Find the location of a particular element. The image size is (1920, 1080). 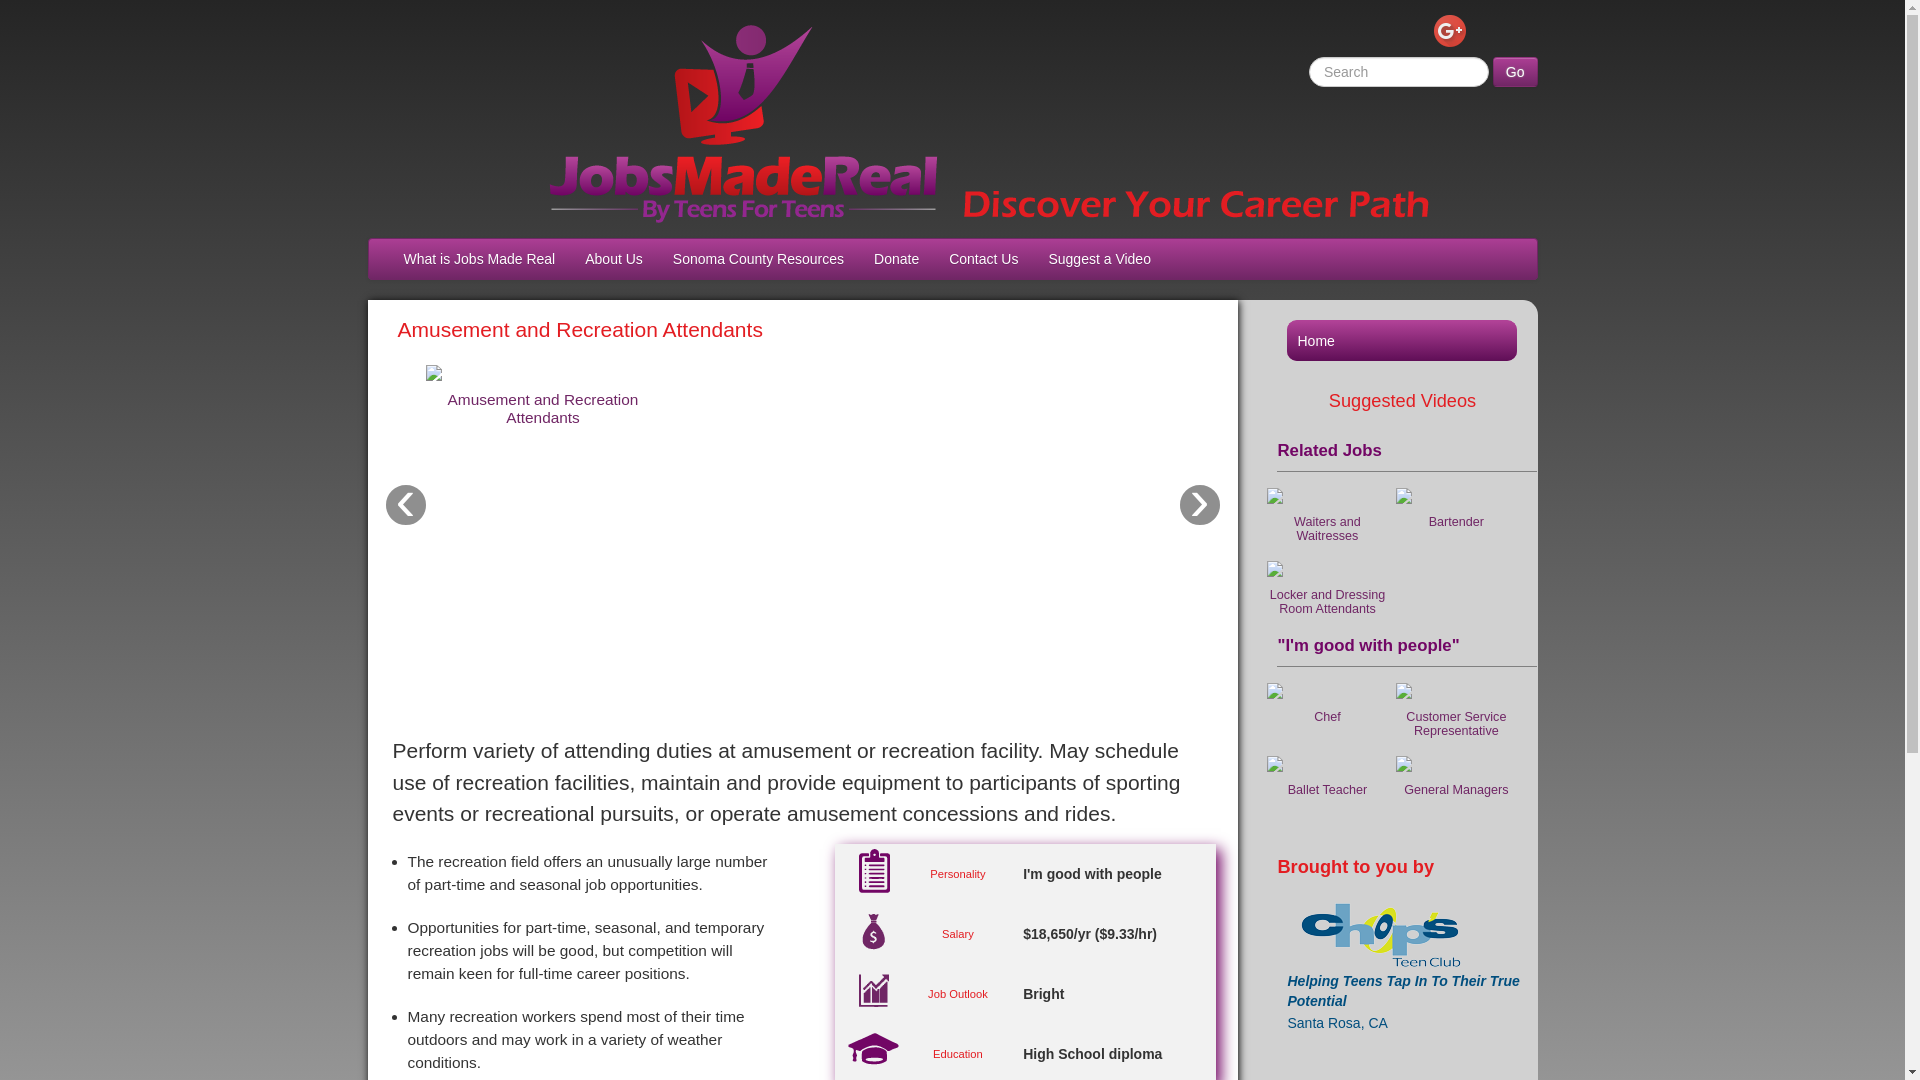

Sonoma County Resources is located at coordinates (758, 258).